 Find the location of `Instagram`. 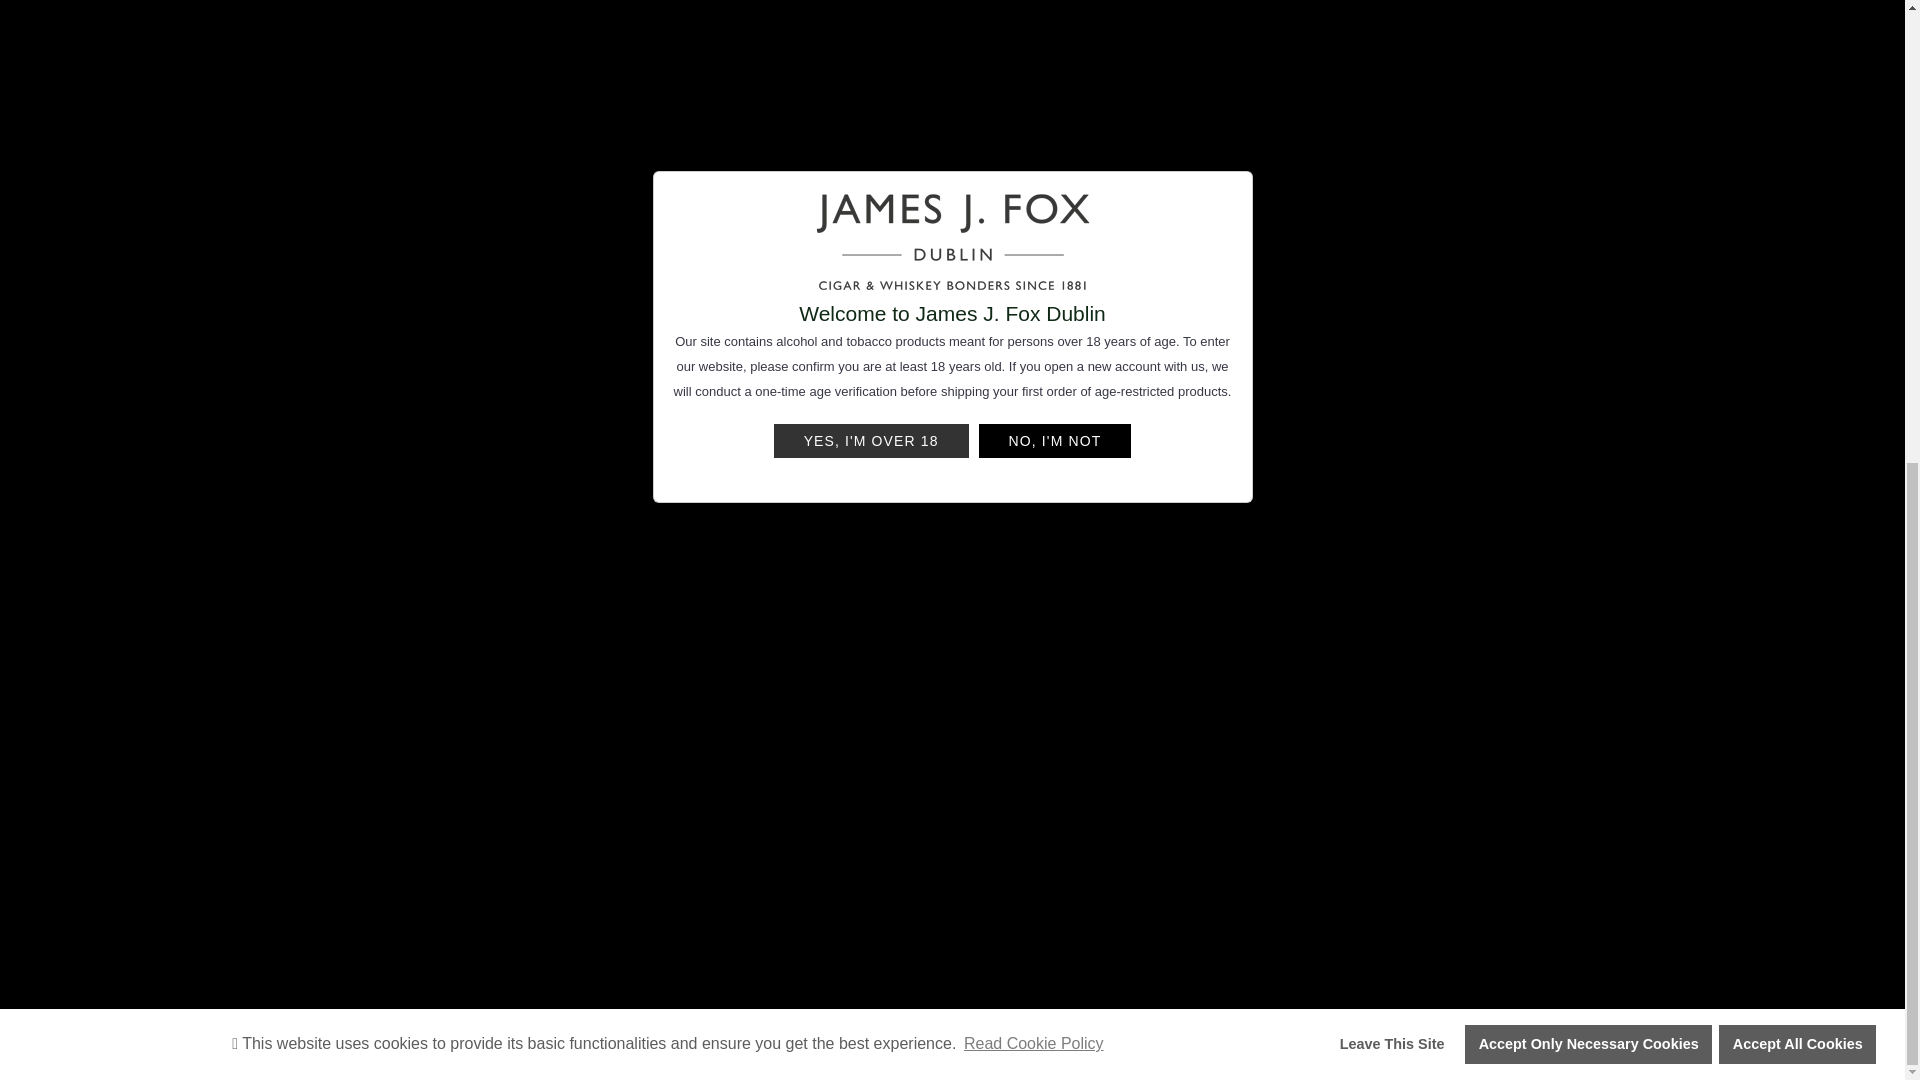

Instagram is located at coordinates (136, 749).